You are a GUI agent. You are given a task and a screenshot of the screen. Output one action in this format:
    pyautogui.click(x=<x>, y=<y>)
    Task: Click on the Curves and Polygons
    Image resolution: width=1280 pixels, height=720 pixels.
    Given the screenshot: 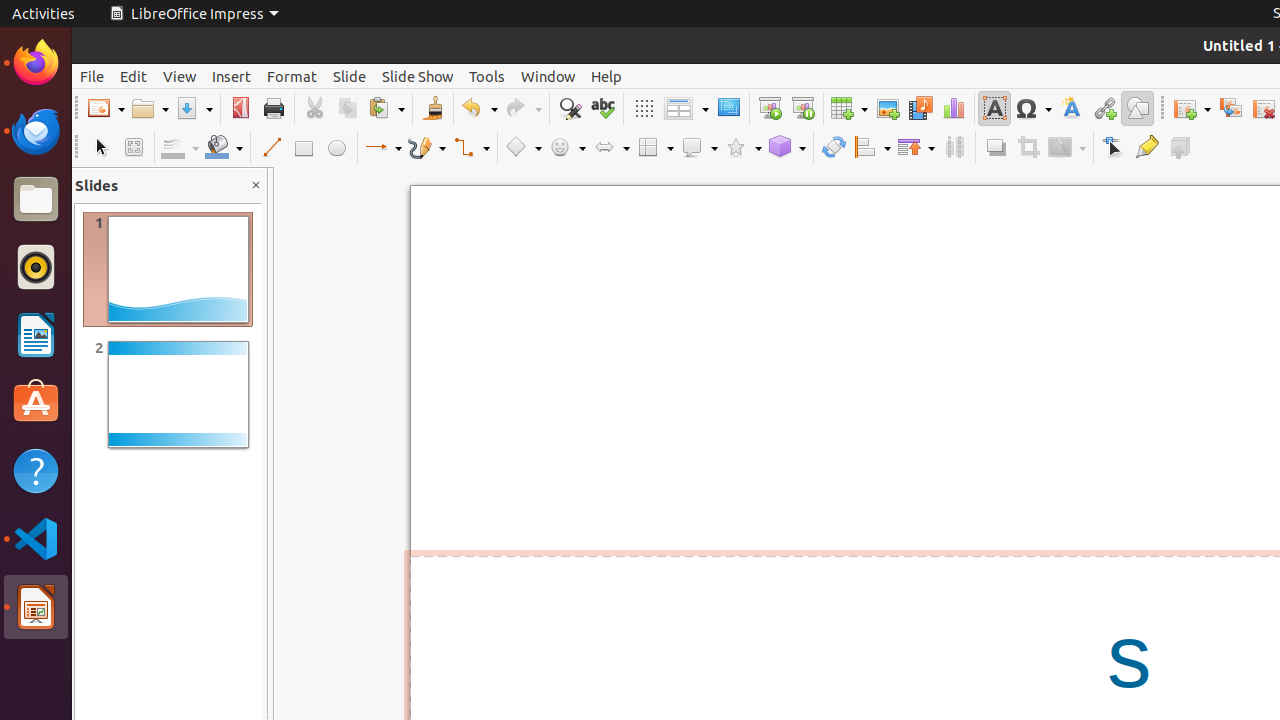 What is the action you would take?
    pyautogui.click(x=427, y=148)
    